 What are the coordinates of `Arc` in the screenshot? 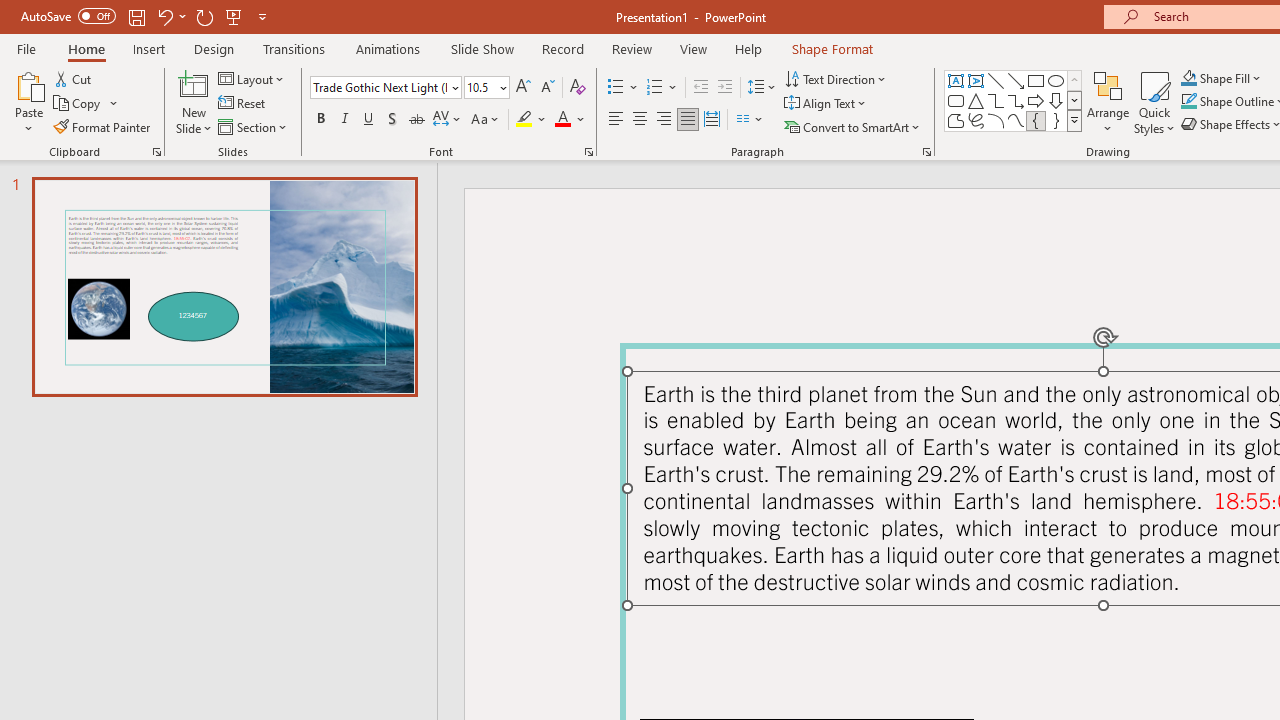 It's located at (996, 120).